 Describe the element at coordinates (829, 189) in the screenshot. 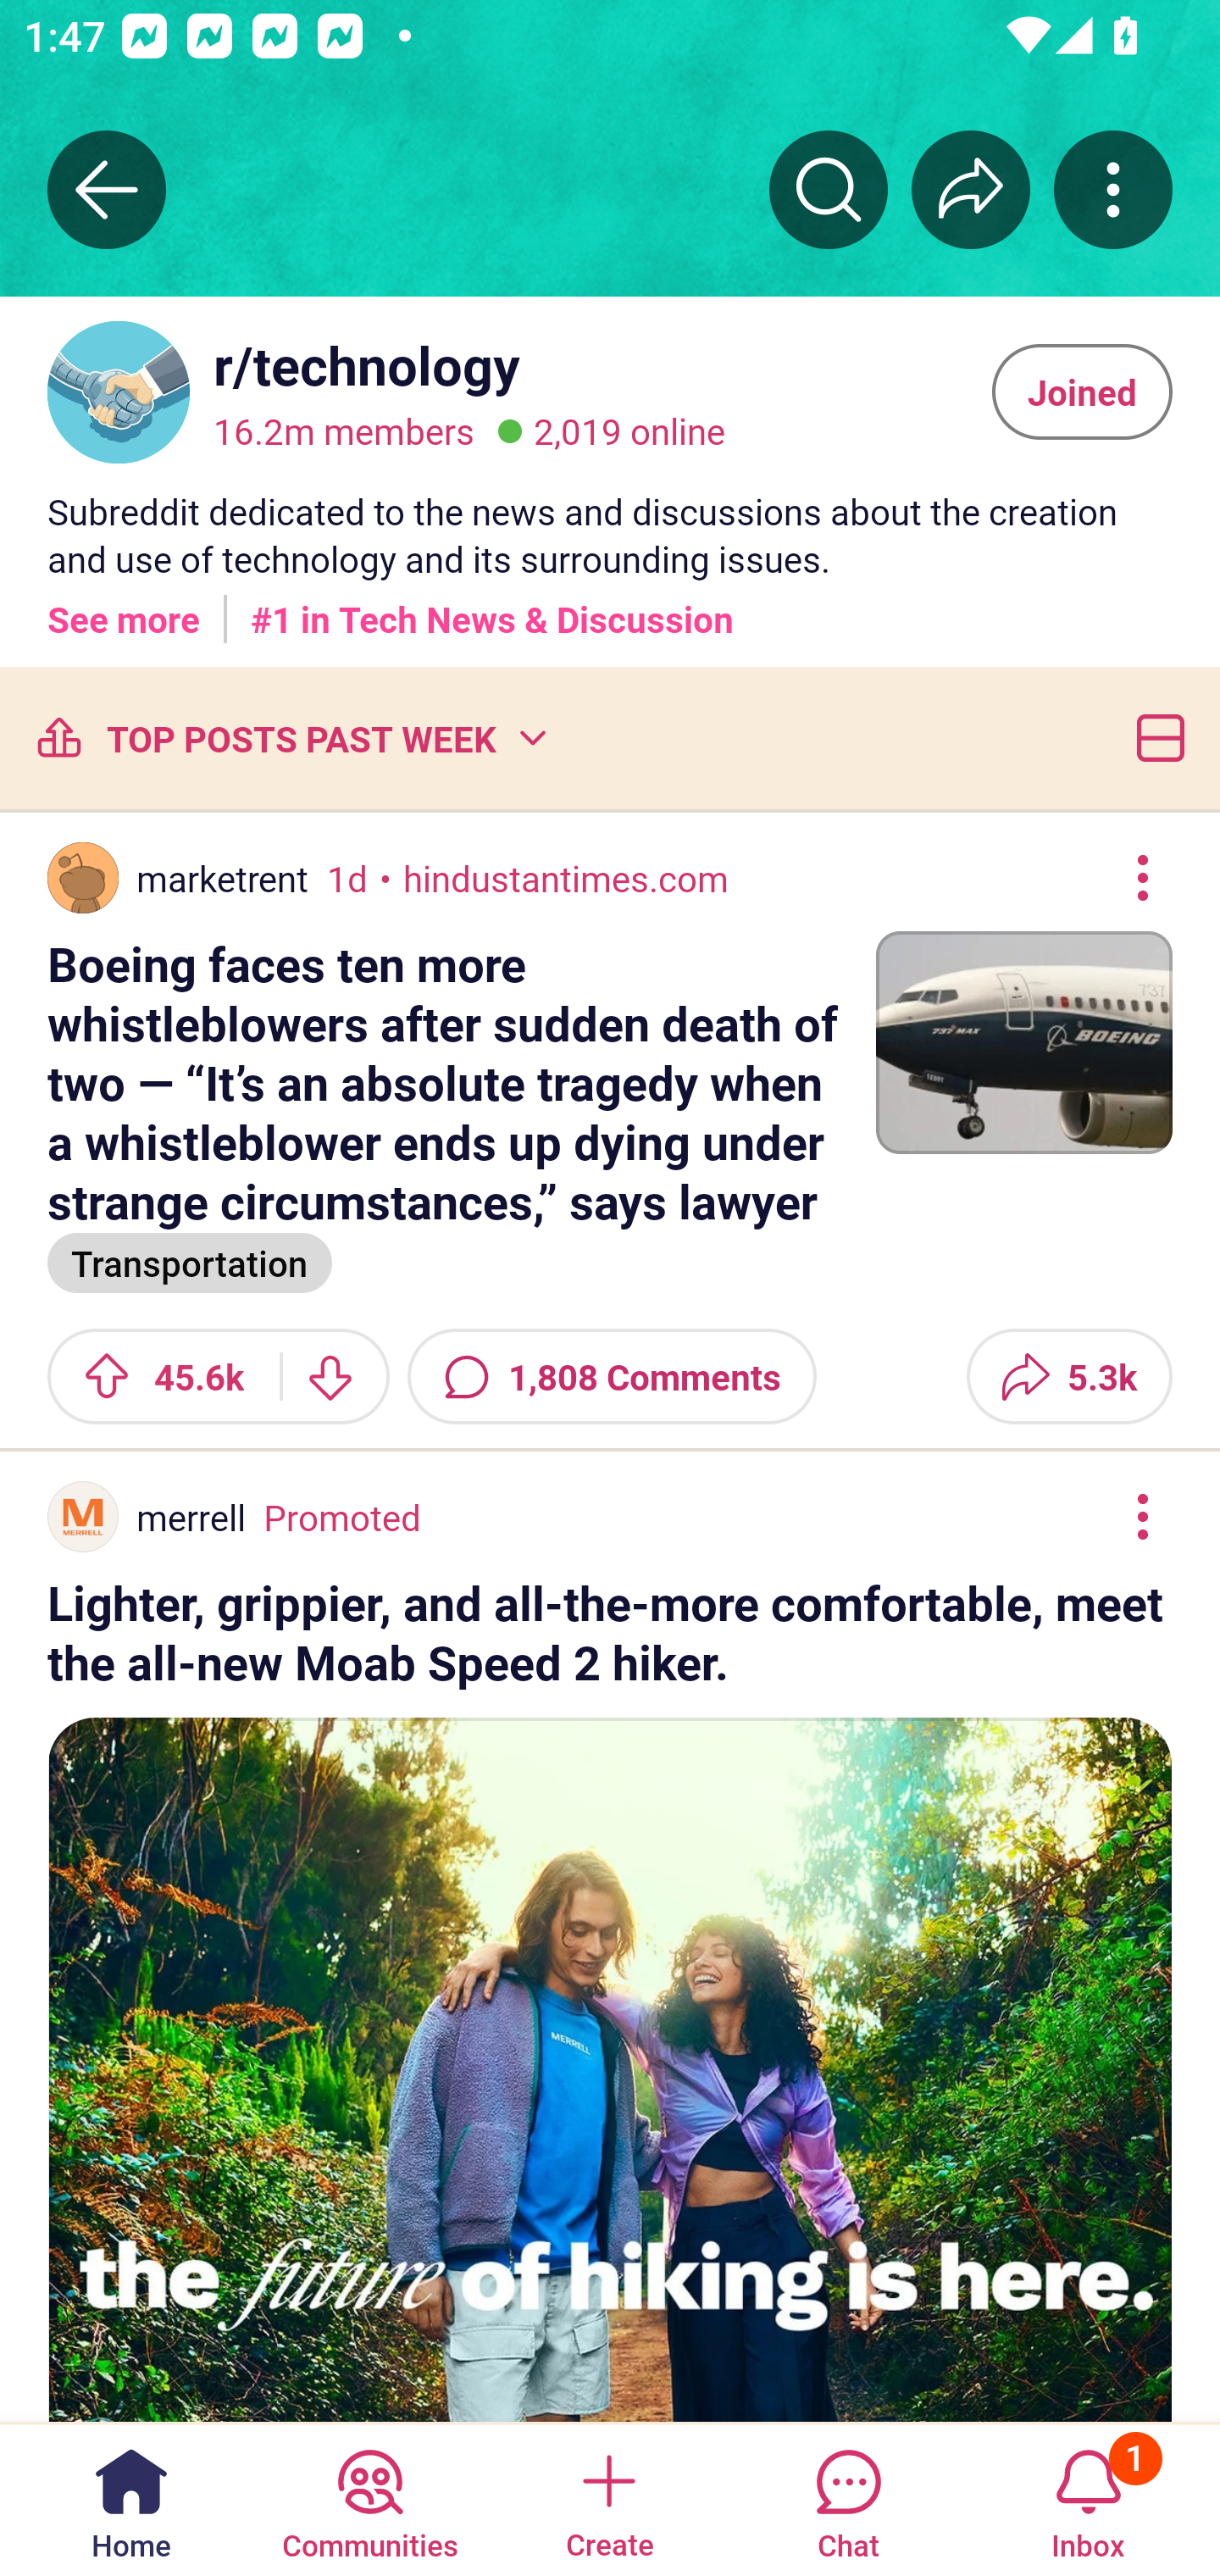

I see `Search r/﻿technology` at that location.